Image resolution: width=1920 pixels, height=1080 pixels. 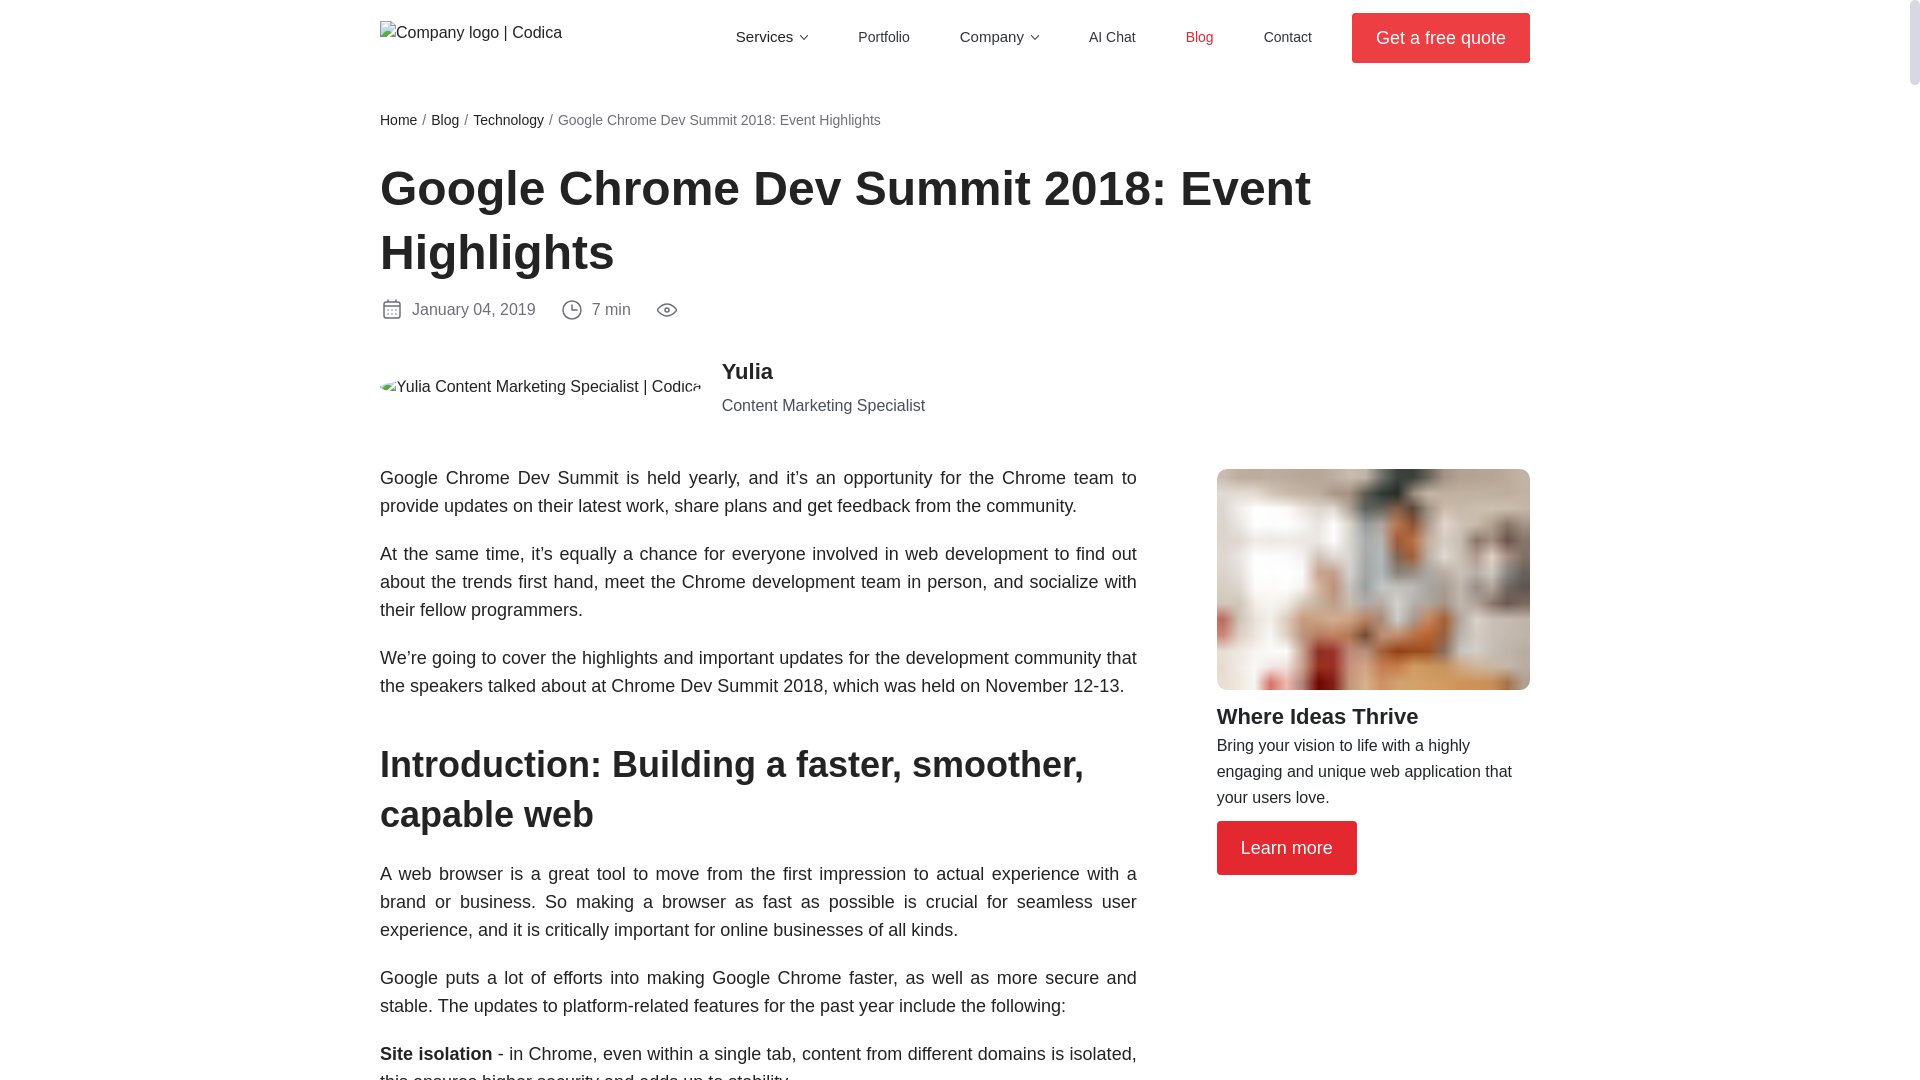 What do you see at coordinates (1440, 36) in the screenshot?
I see `Get a free quote` at bounding box center [1440, 36].